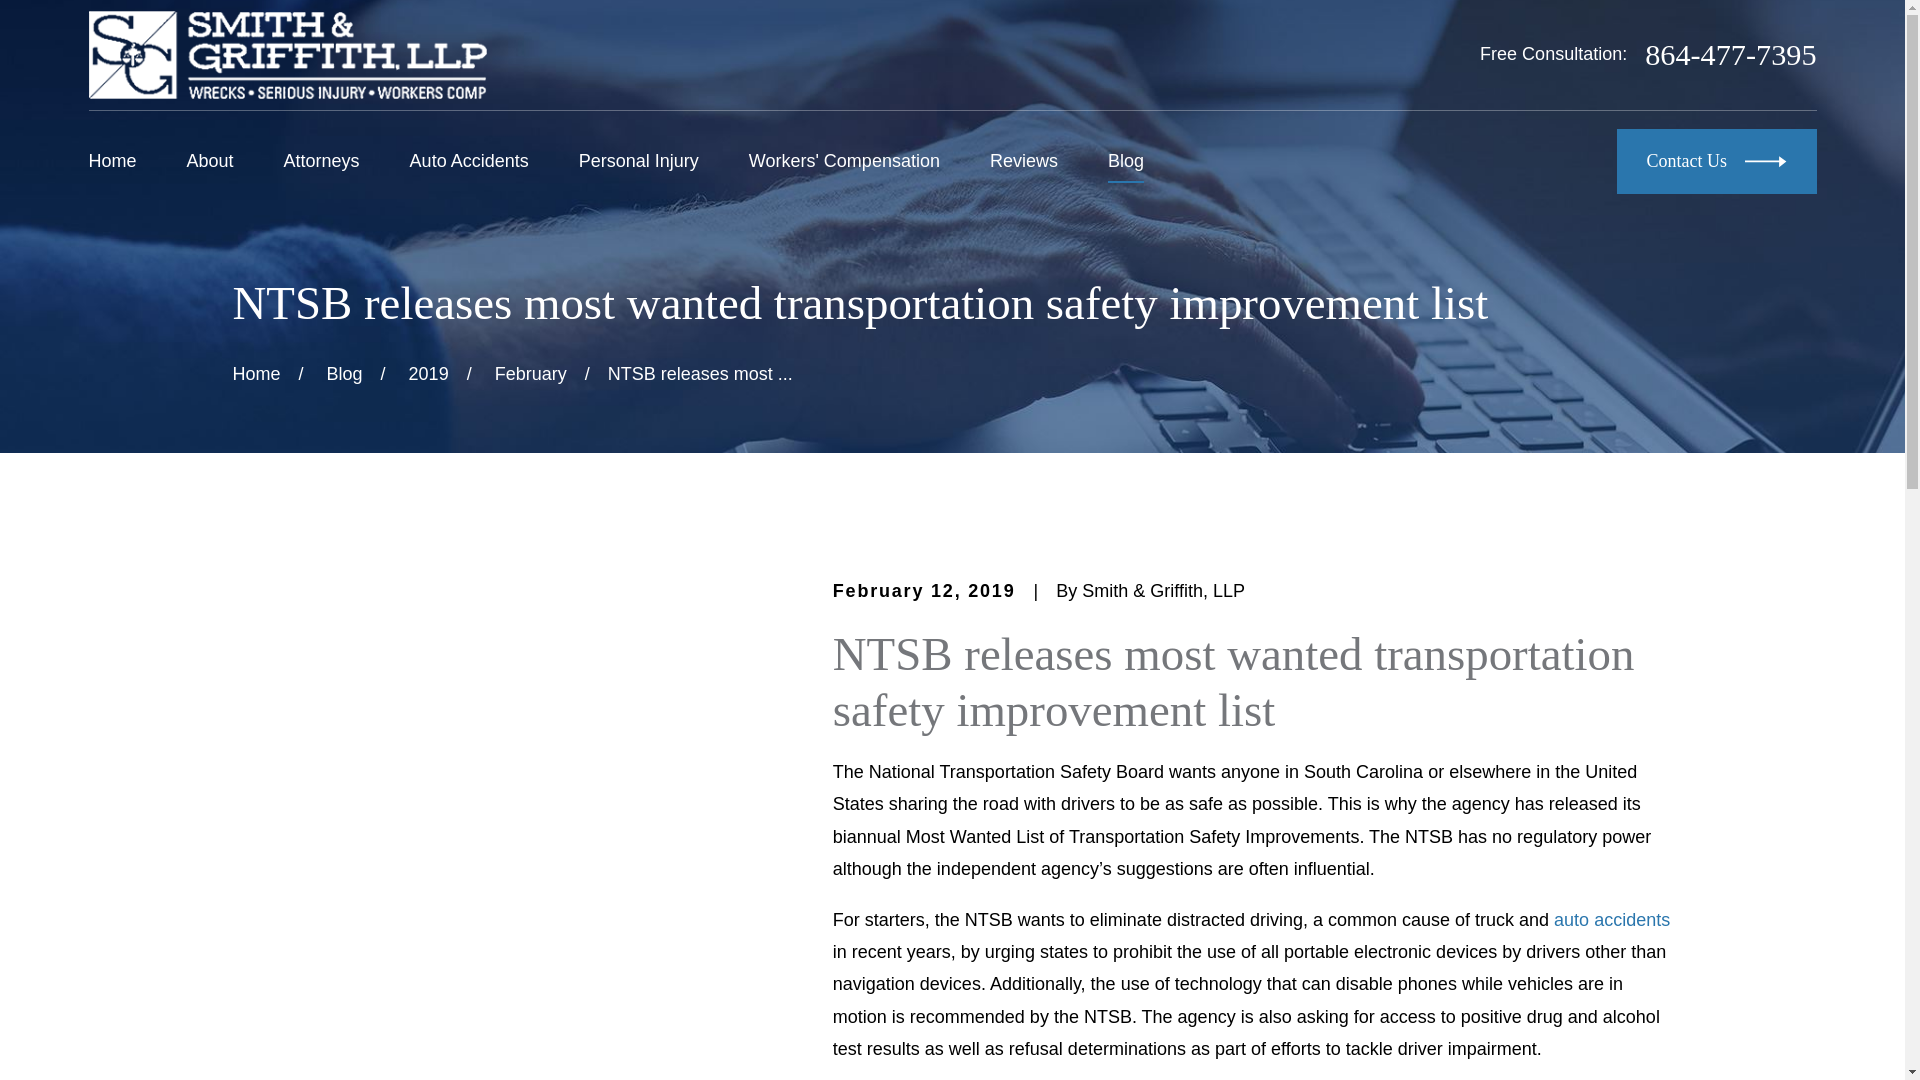 Image resolution: width=1920 pixels, height=1080 pixels. What do you see at coordinates (638, 161) in the screenshot?
I see `Personal Injury` at bounding box center [638, 161].